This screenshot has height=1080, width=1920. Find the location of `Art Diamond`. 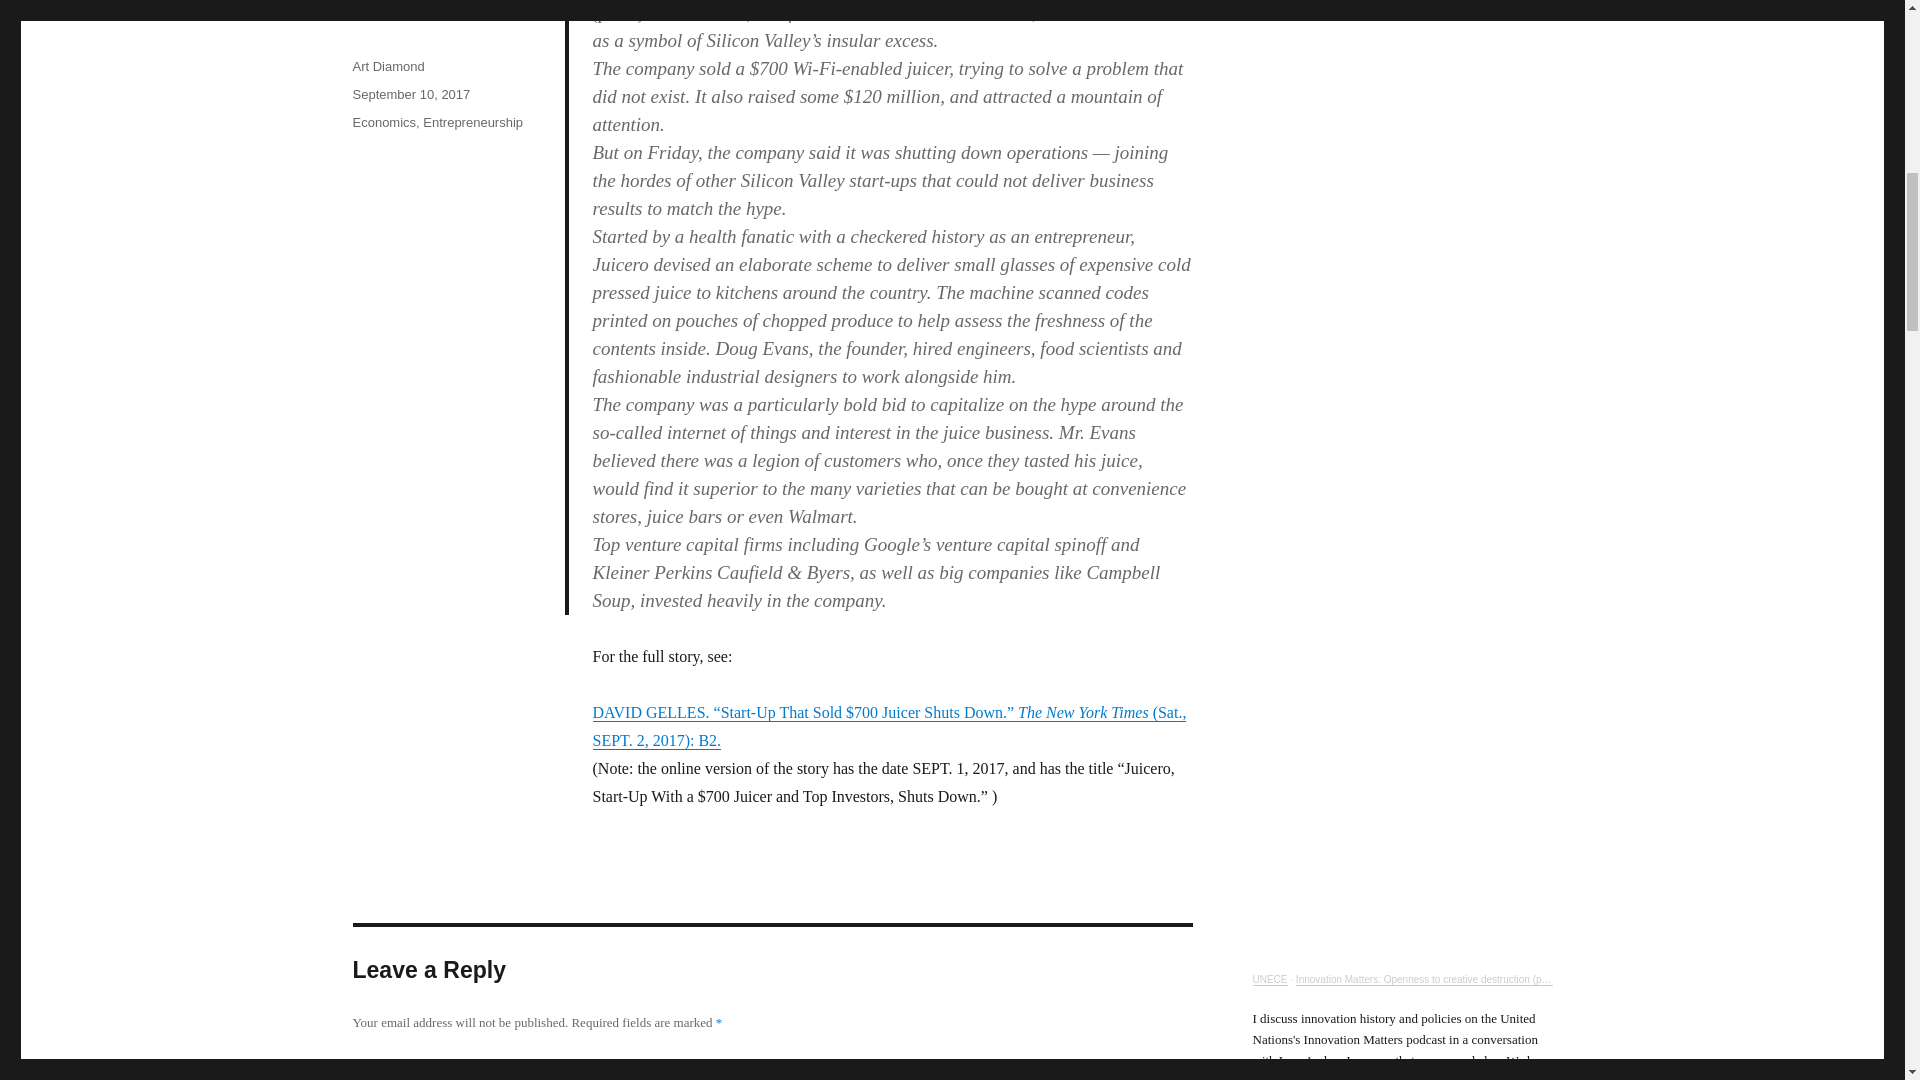

Art Diamond is located at coordinates (388, 66).